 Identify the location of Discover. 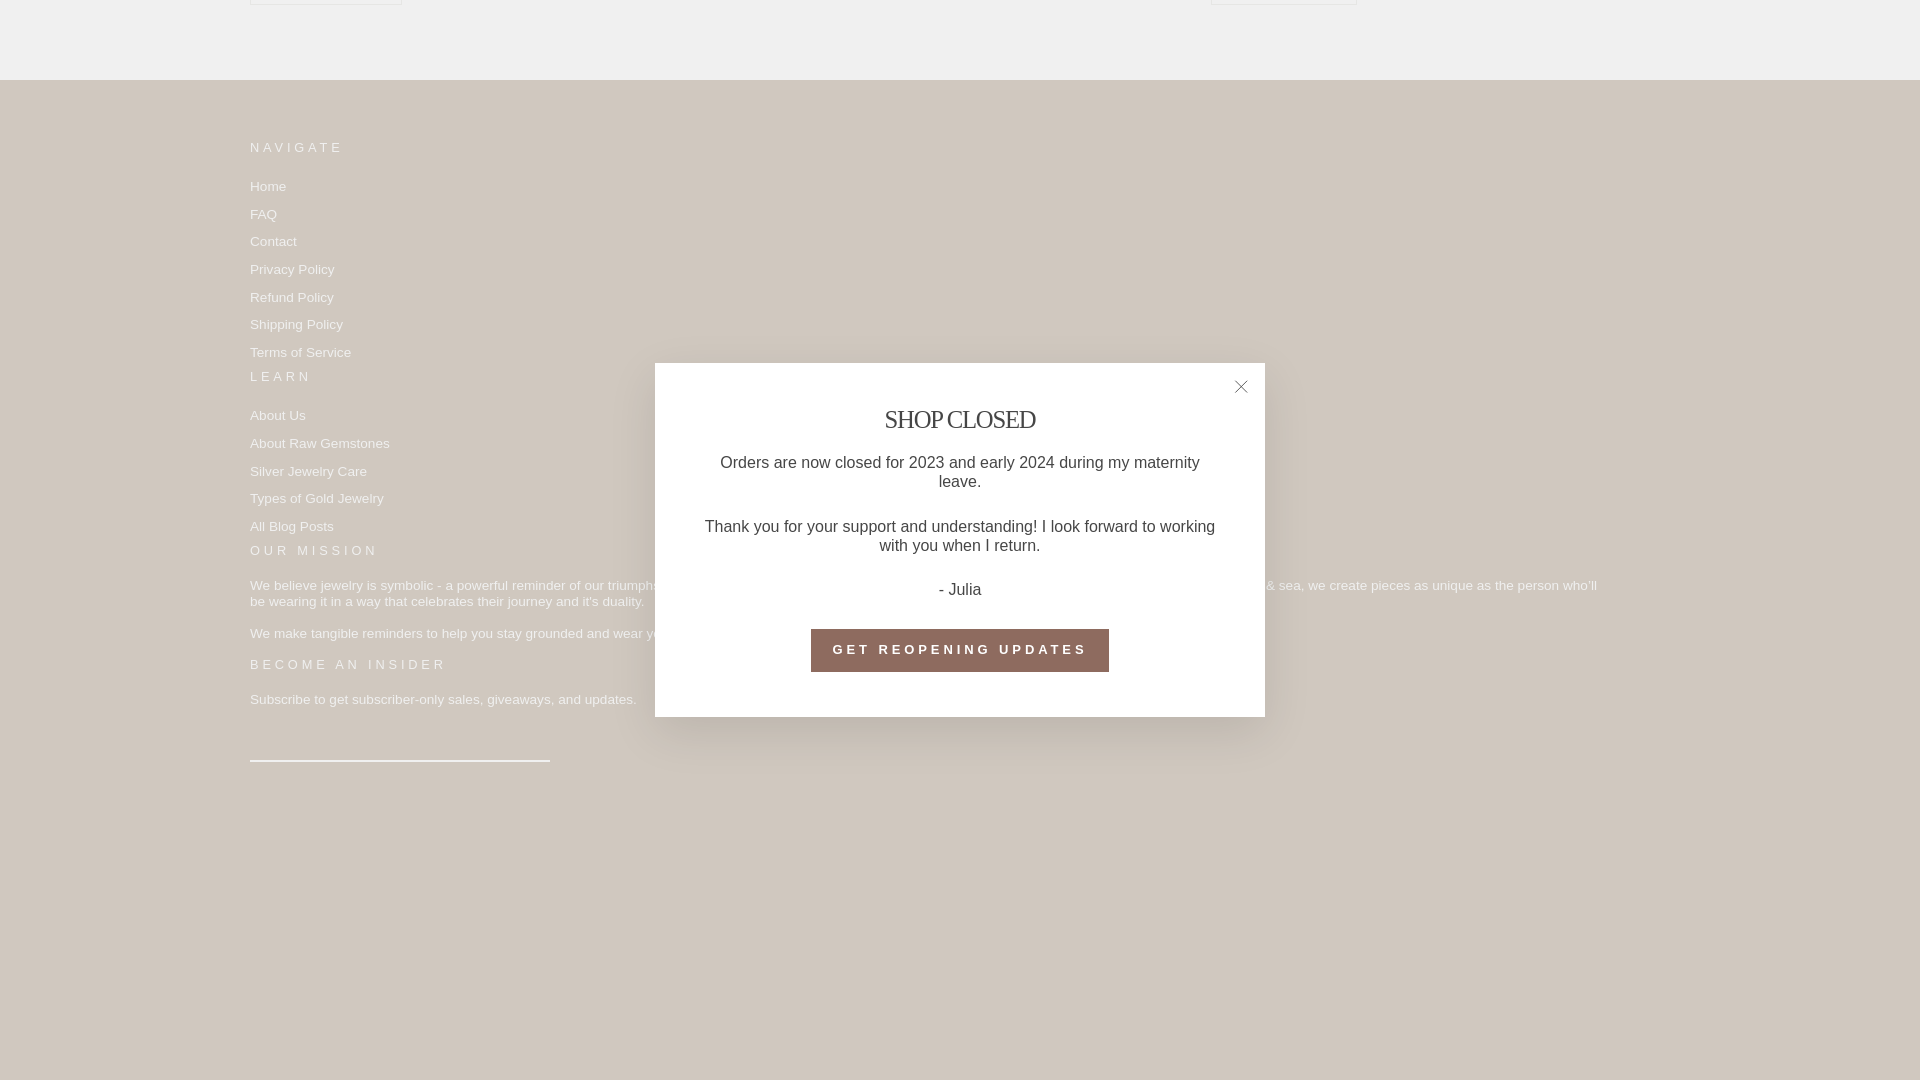
(410, 936).